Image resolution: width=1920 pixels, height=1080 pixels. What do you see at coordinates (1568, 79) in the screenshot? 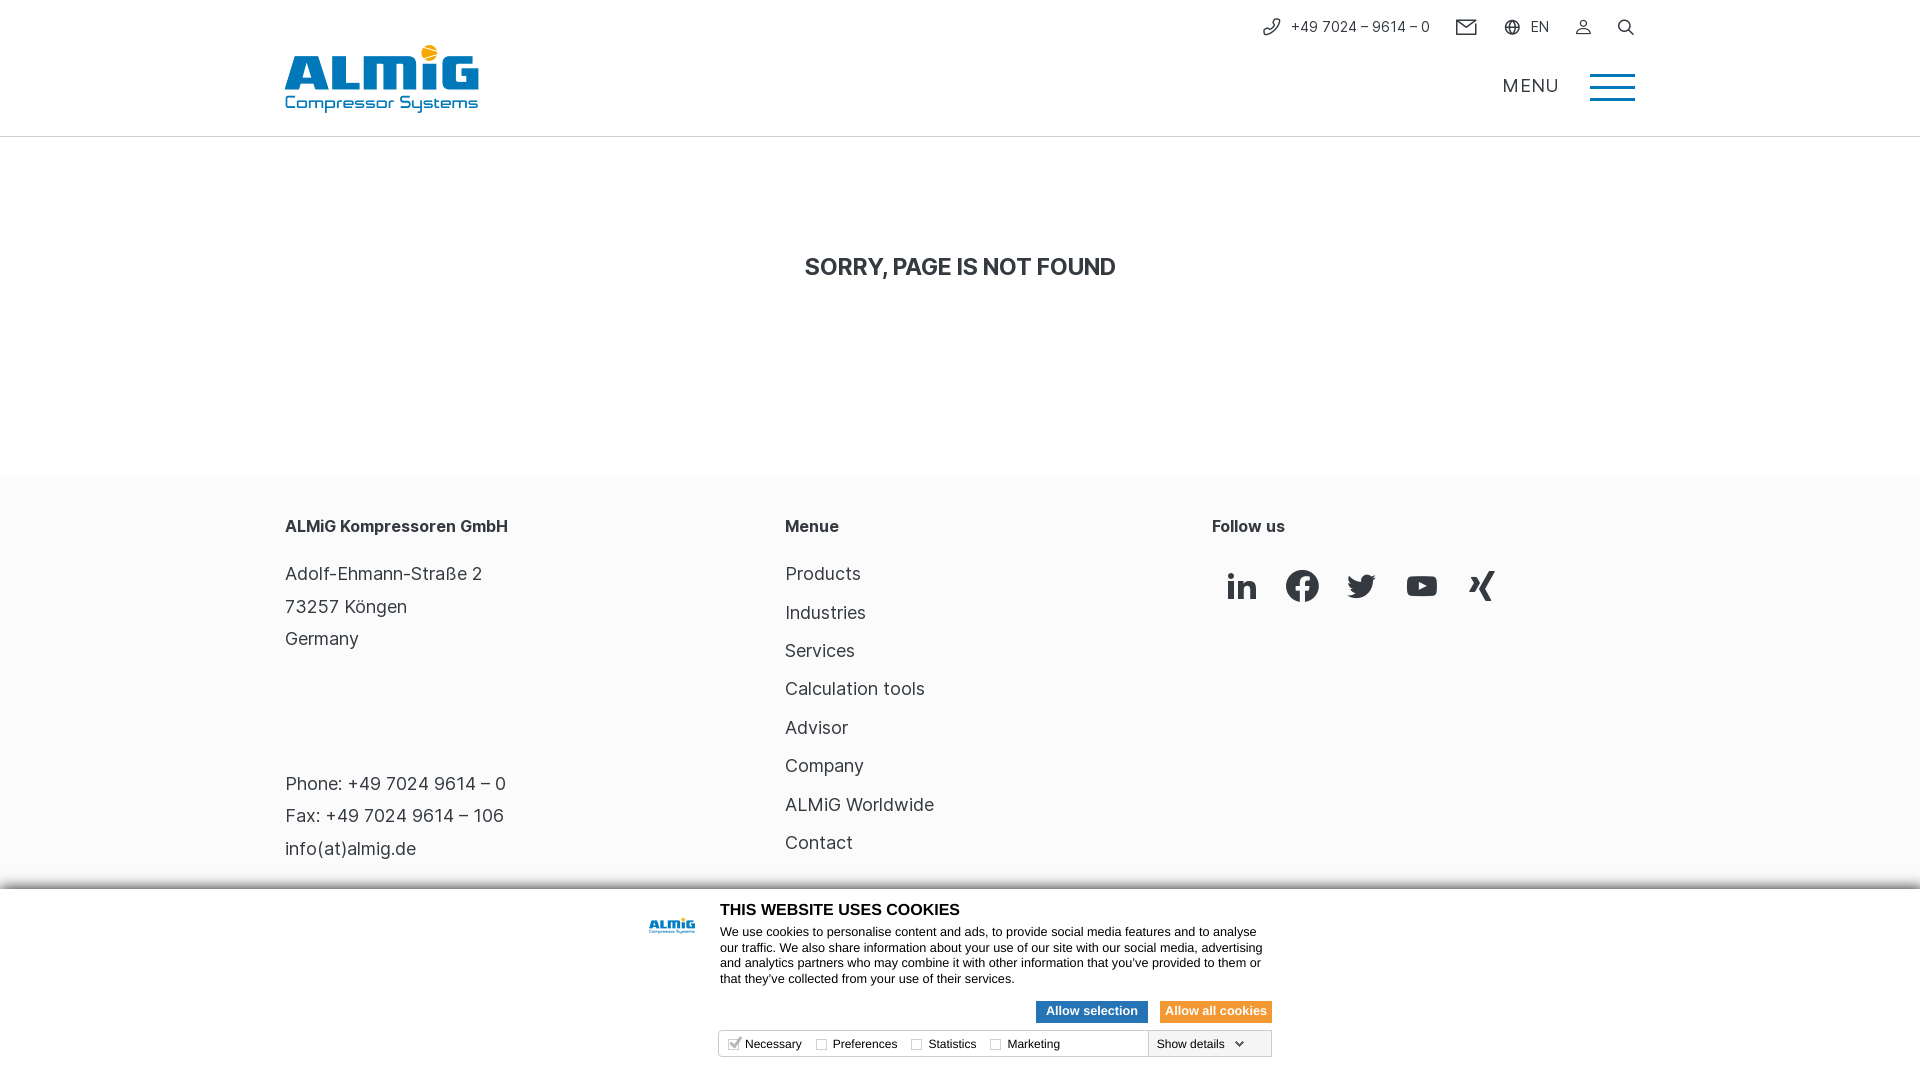
I see `MENU` at bounding box center [1568, 79].